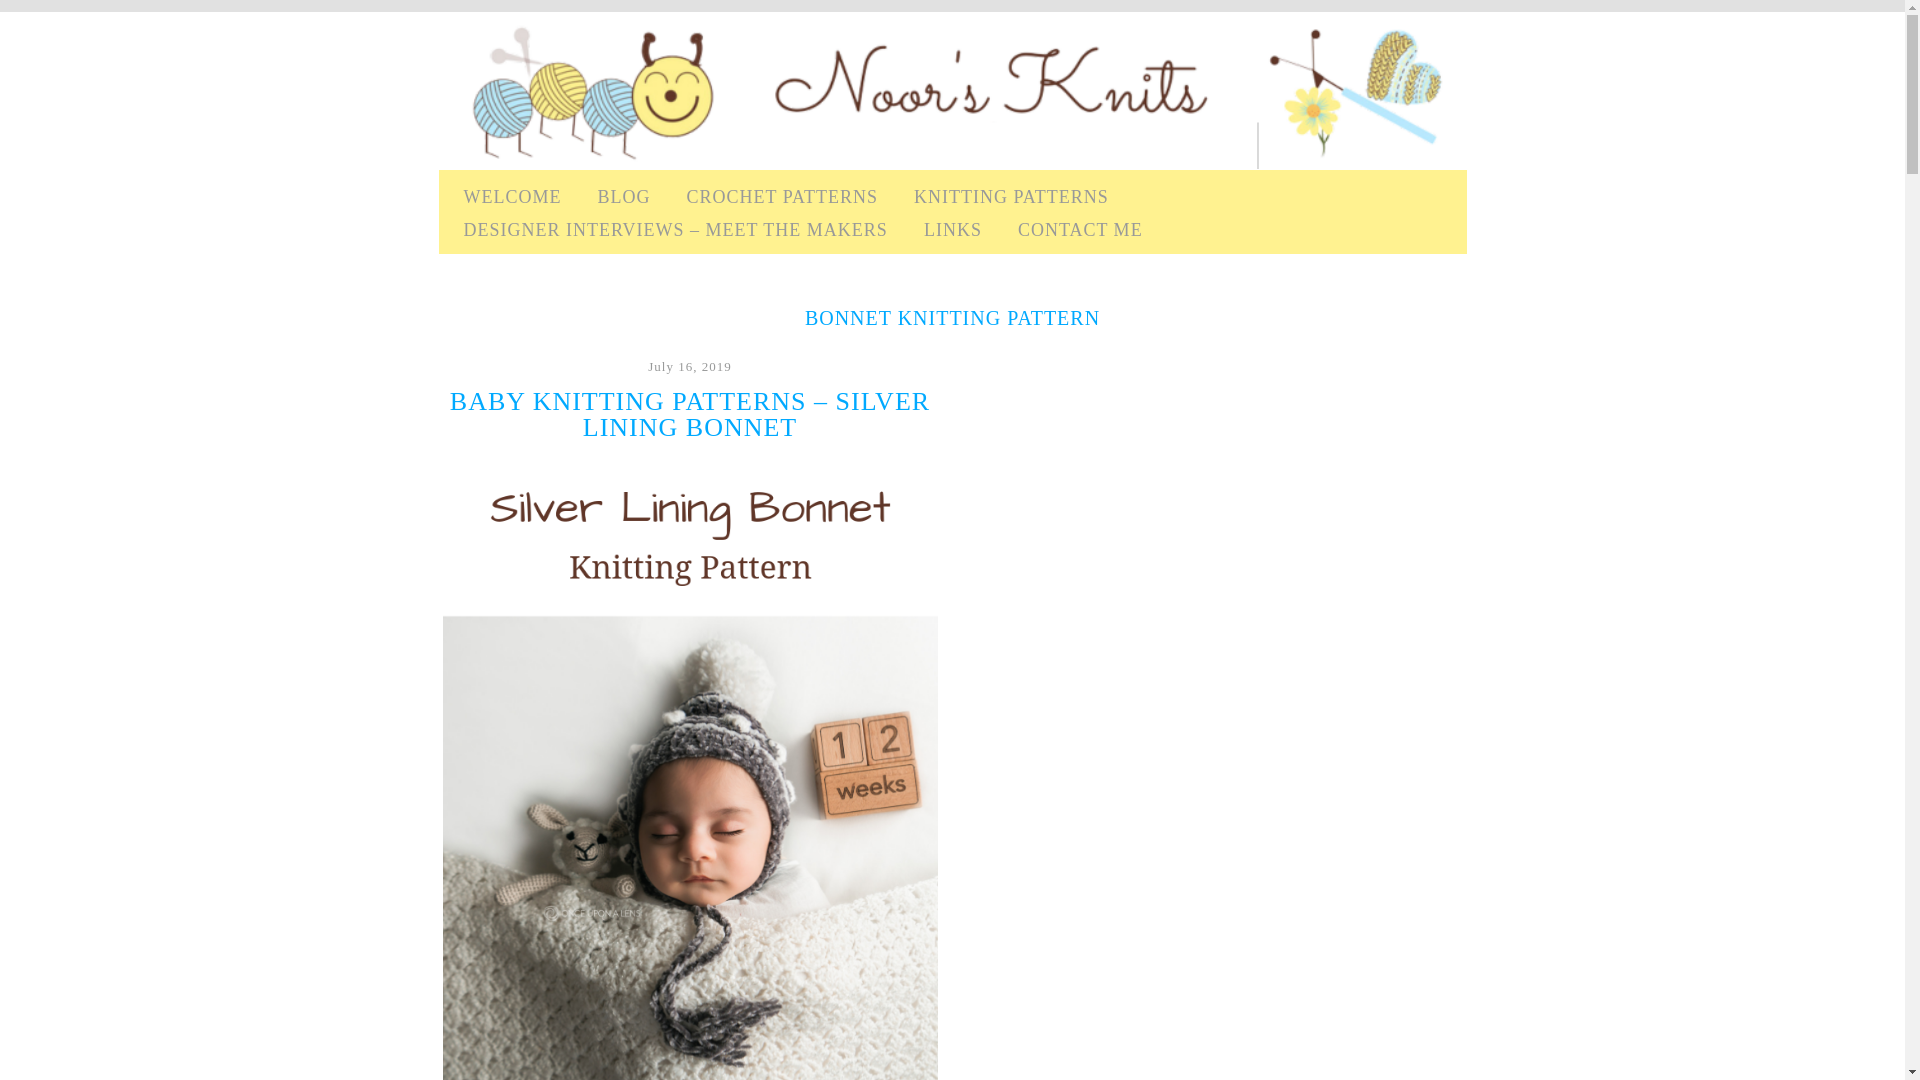 This screenshot has width=1920, height=1080. Describe the element at coordinates (1080, 230) in the screenshot. I see `CONTACT ME` at that location.